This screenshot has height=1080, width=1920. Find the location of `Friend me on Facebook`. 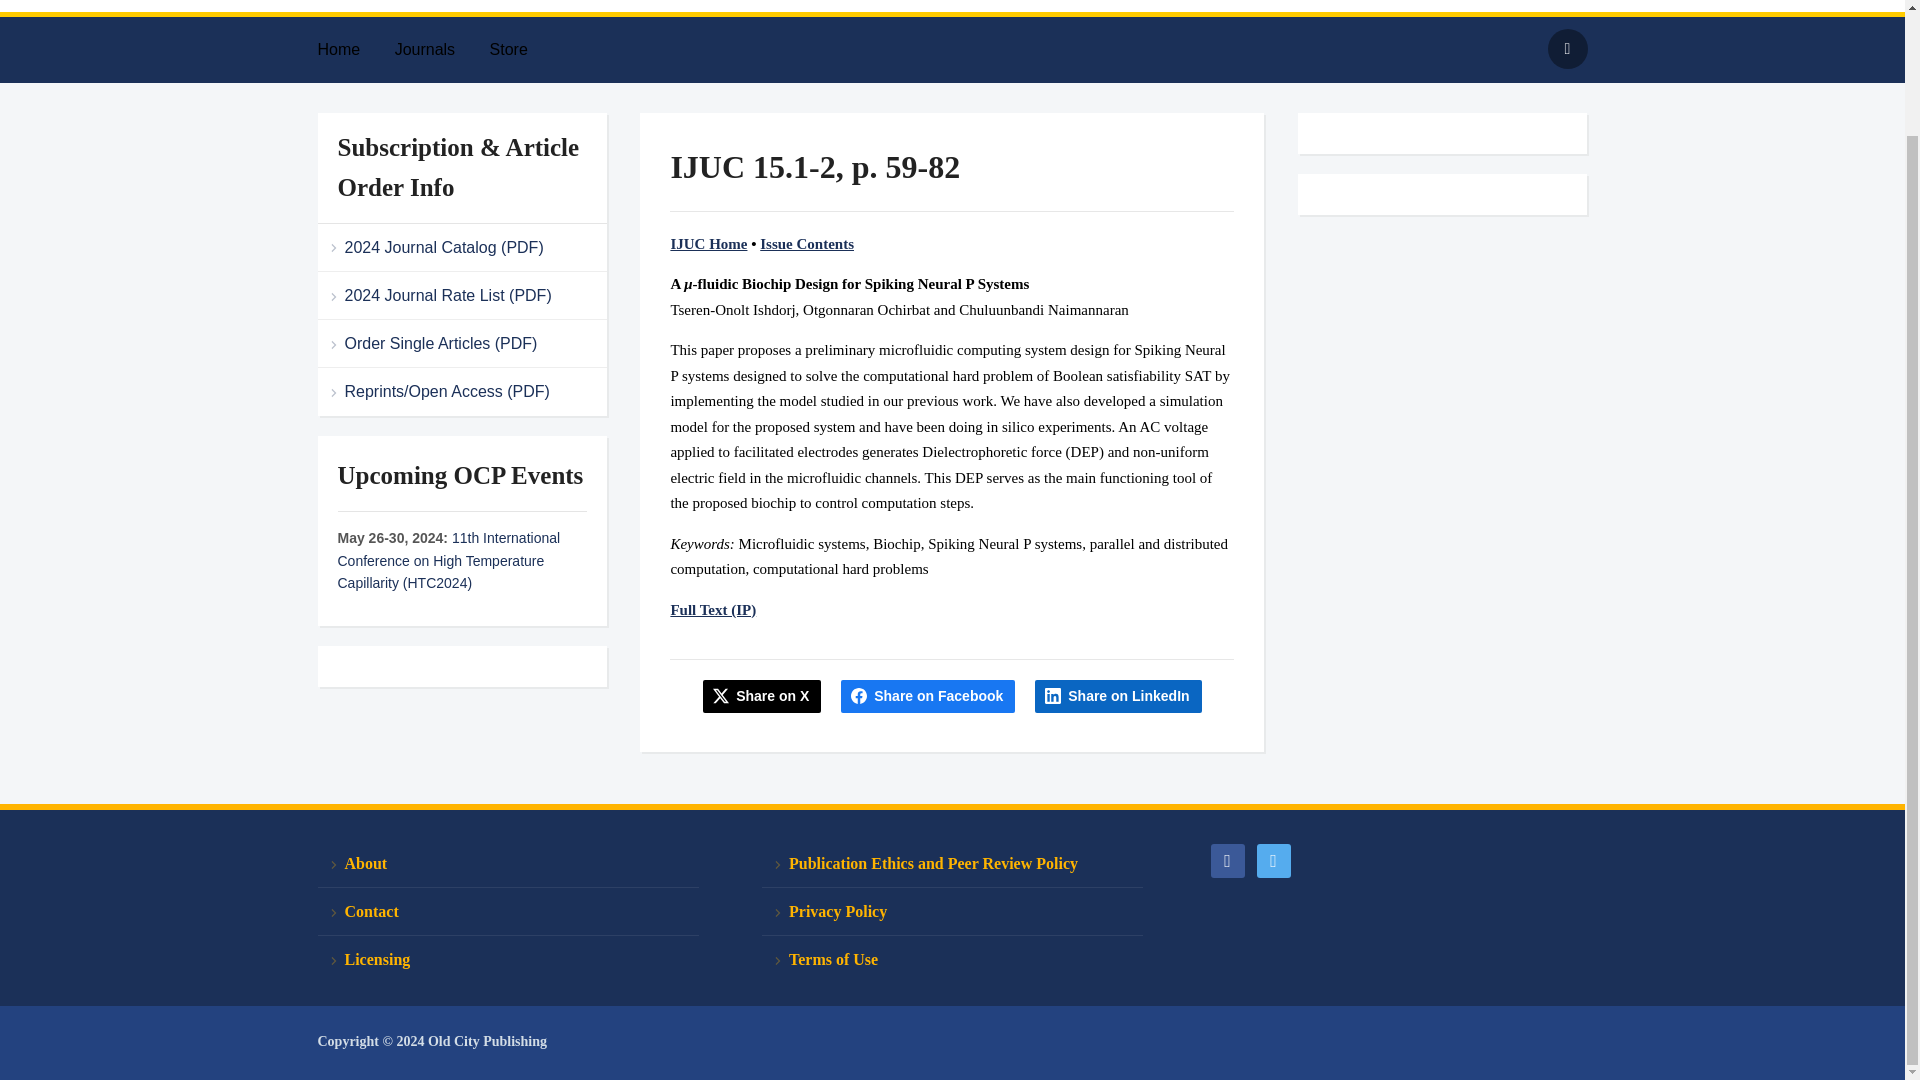

Friend me on Facebook is located at coordinates (1226, 858).